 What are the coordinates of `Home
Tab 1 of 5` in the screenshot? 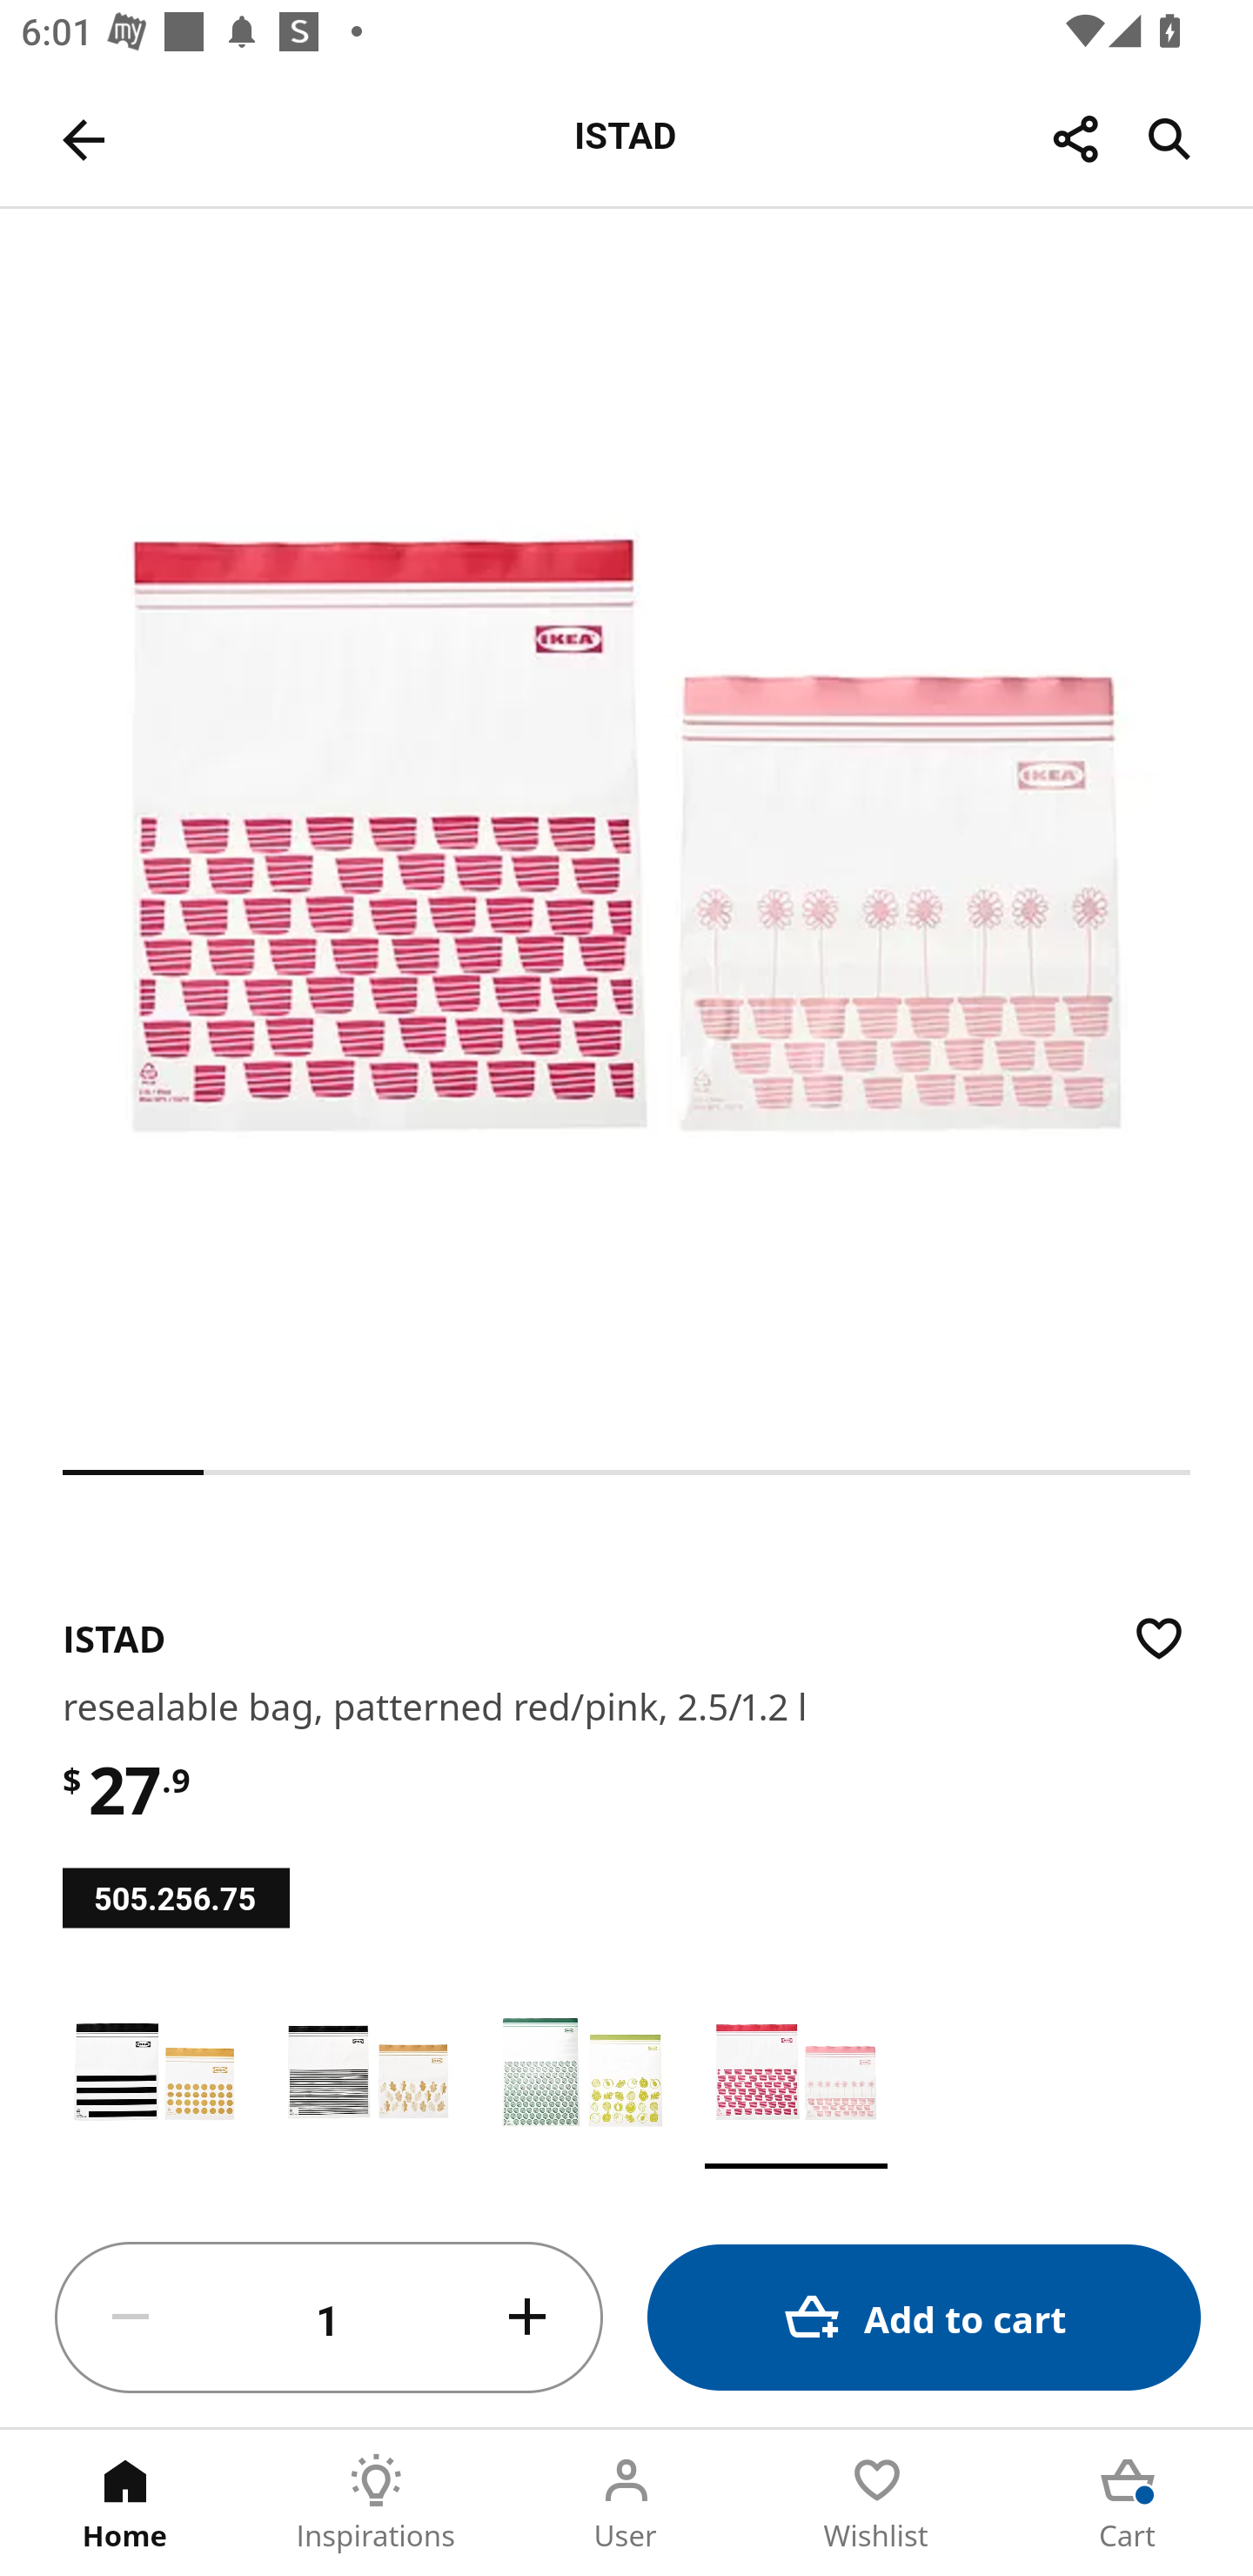 It's located at (125, 2503).